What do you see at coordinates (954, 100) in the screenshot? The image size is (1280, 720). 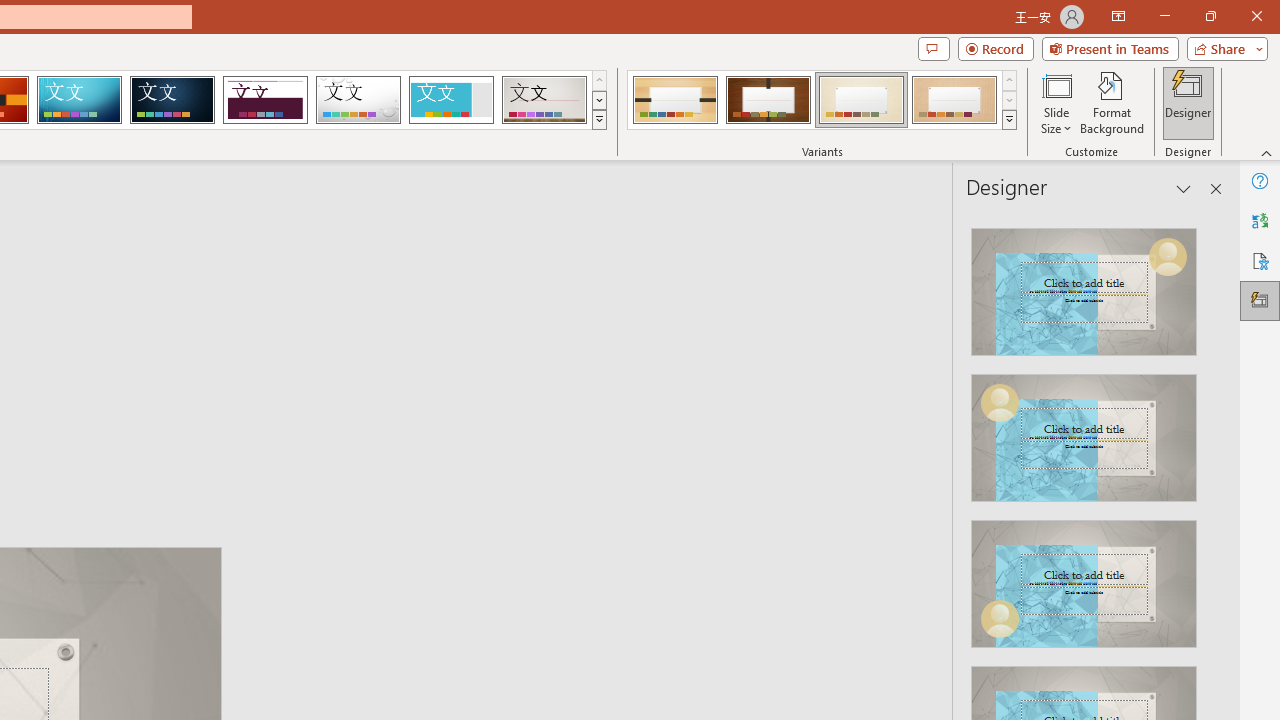 I see `Organic Variant 4` at bounding box center [954, 100].